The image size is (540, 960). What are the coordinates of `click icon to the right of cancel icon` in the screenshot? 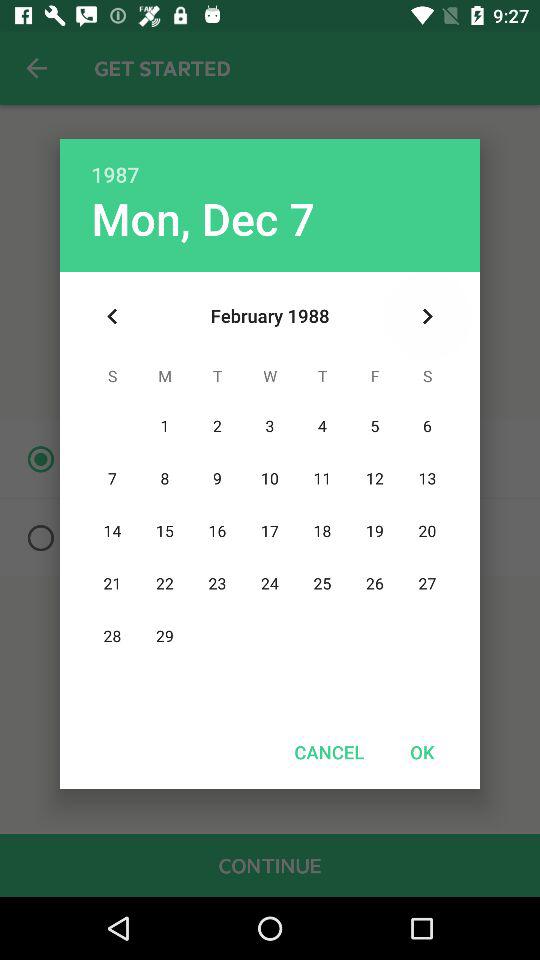 It's located at (422, 752).